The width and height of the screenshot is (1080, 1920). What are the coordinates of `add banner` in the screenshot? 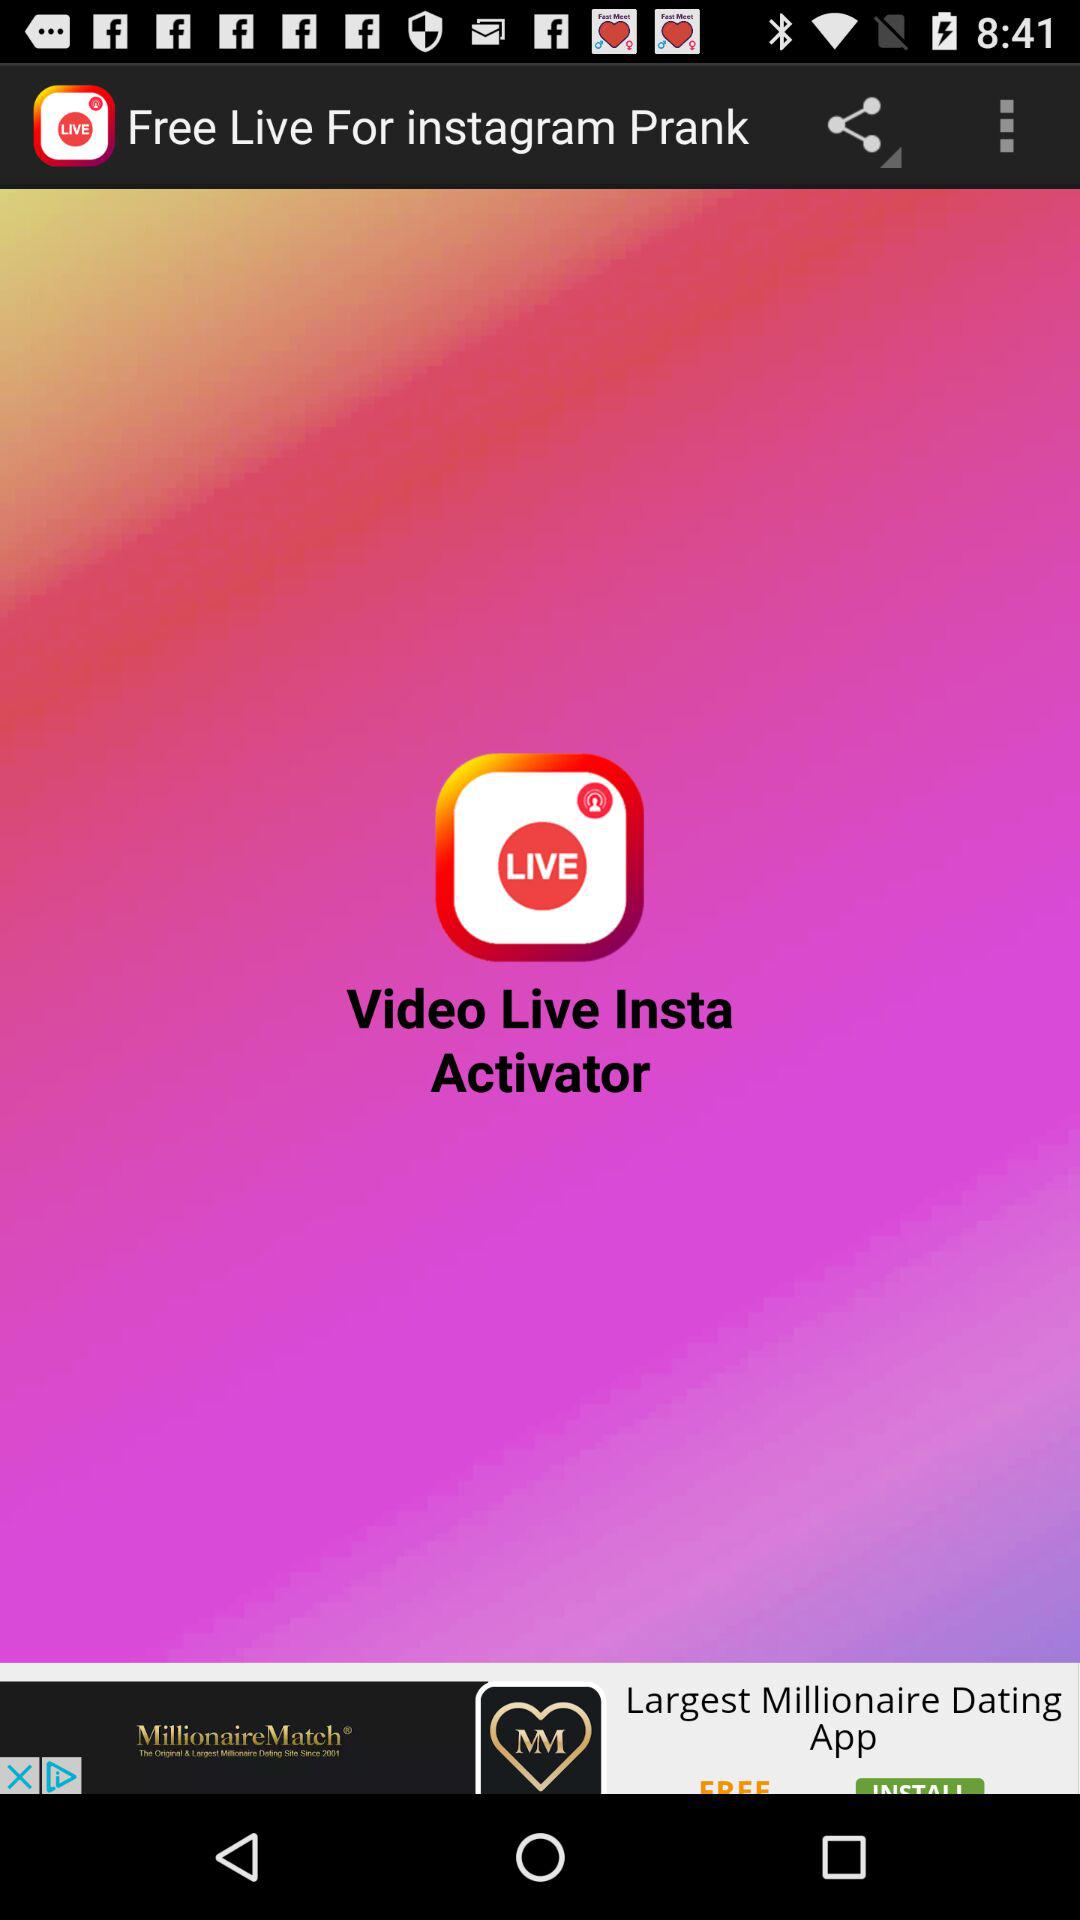 It's located at (540, 1728).